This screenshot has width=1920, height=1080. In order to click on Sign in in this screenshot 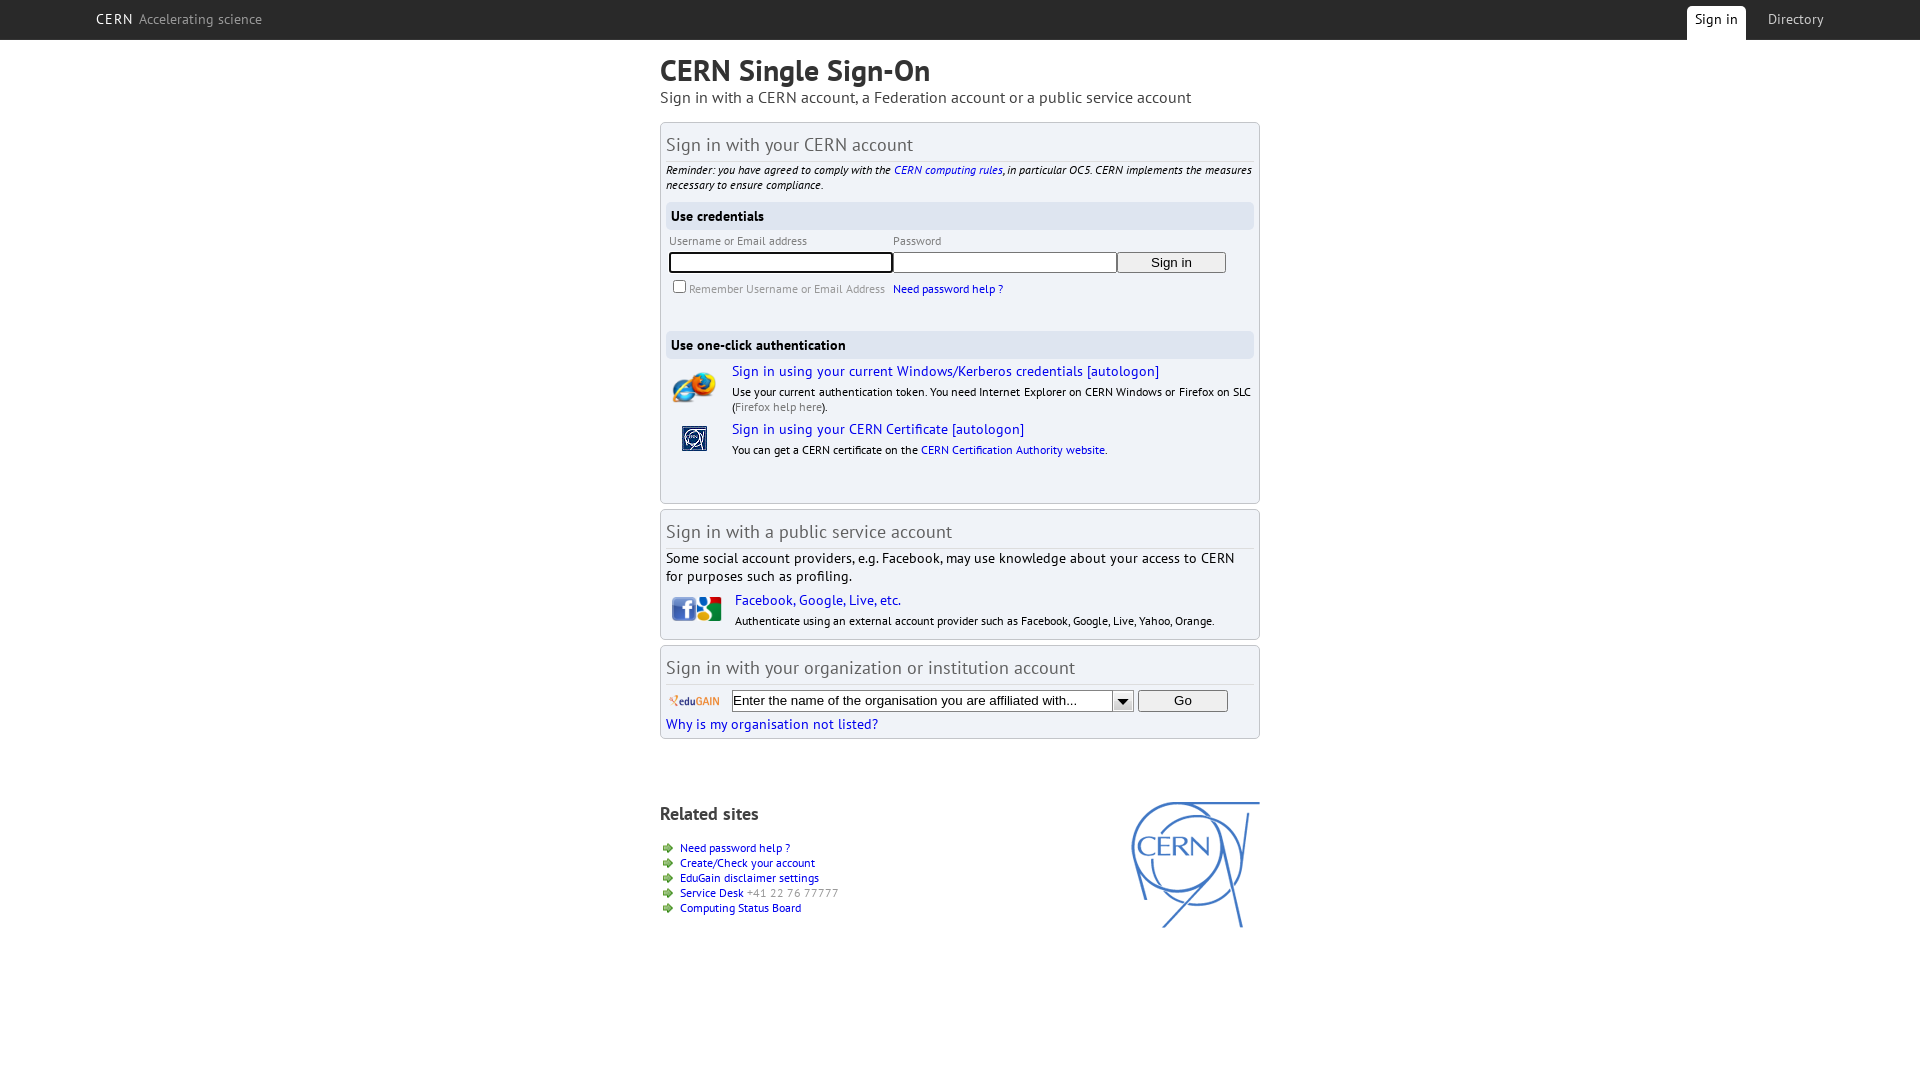, I will do `click(1716, 26)`.